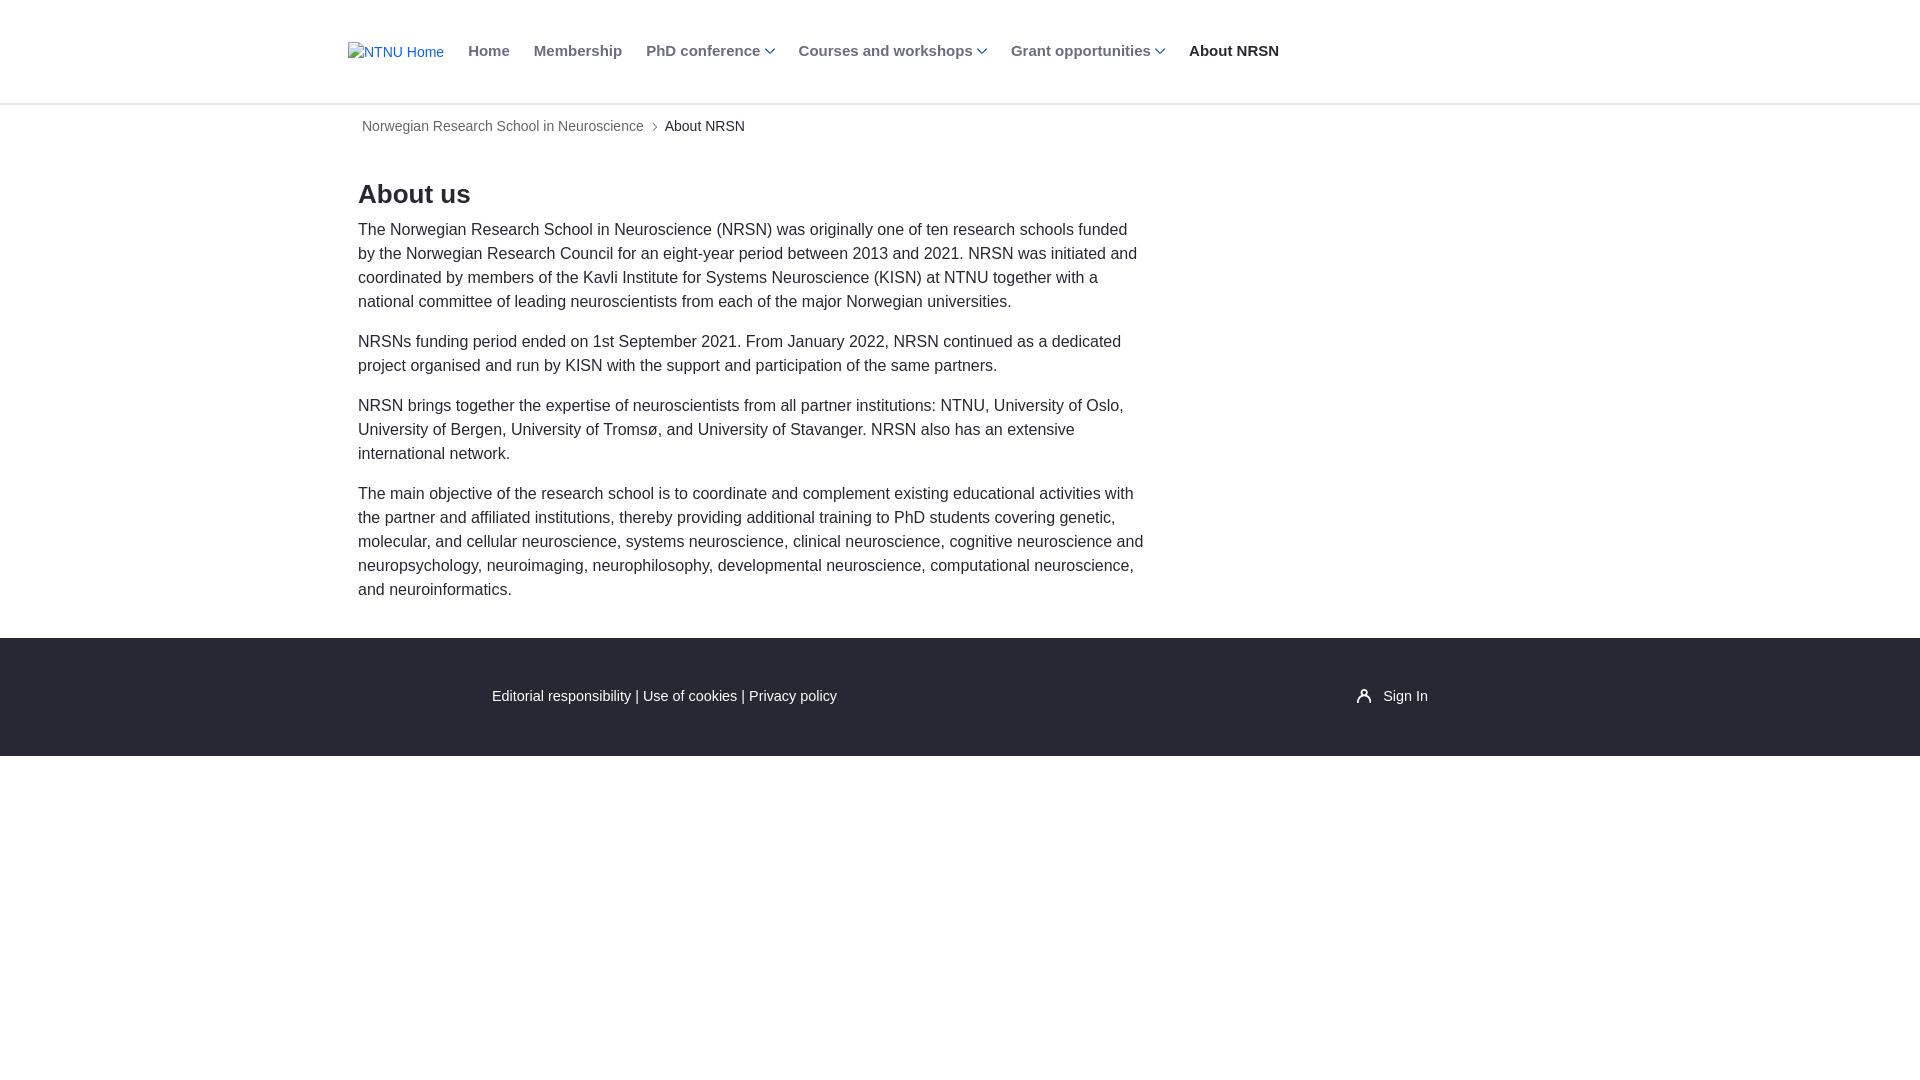 The image size is (1920, 1080). What do you see at coordinates (489, 52) in the screenshot?
I see `Home` at bounding box center [489, 52].